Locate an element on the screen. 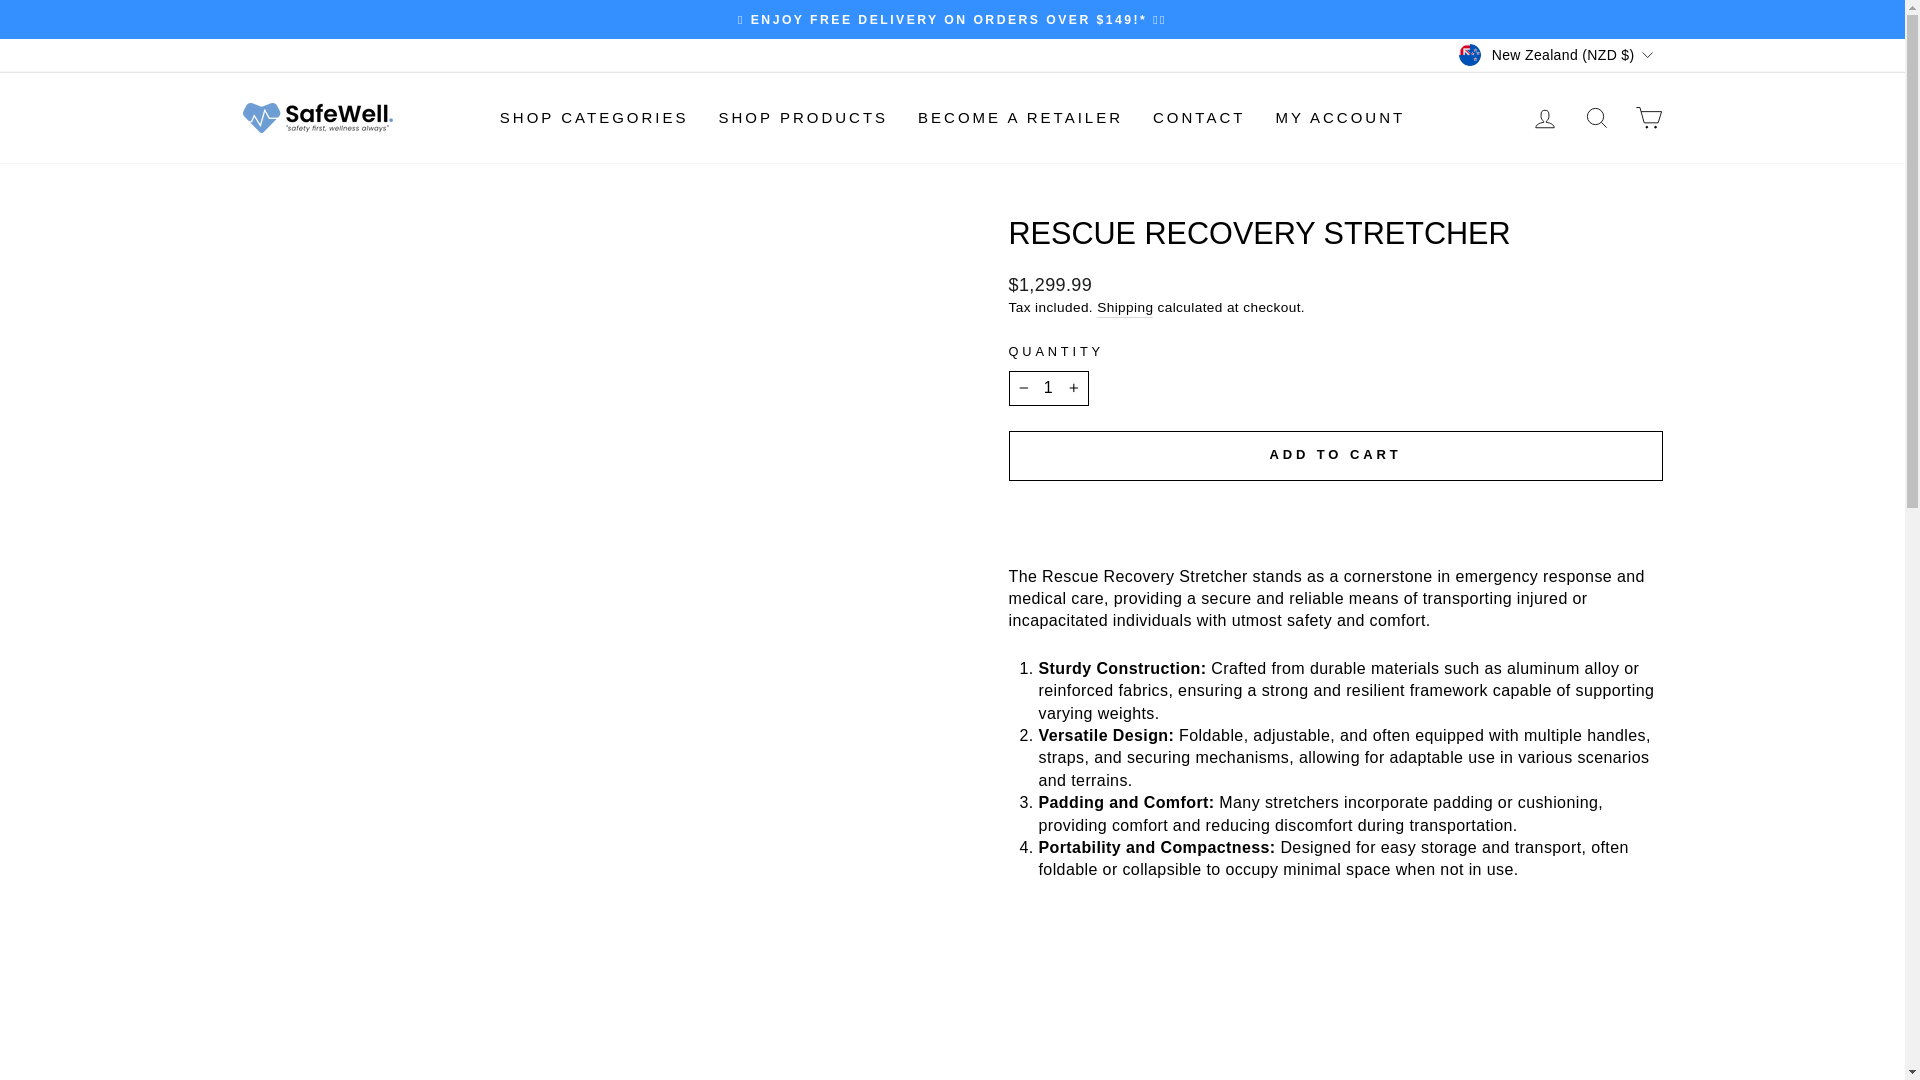  1 is located at coordinates (1048, 388).